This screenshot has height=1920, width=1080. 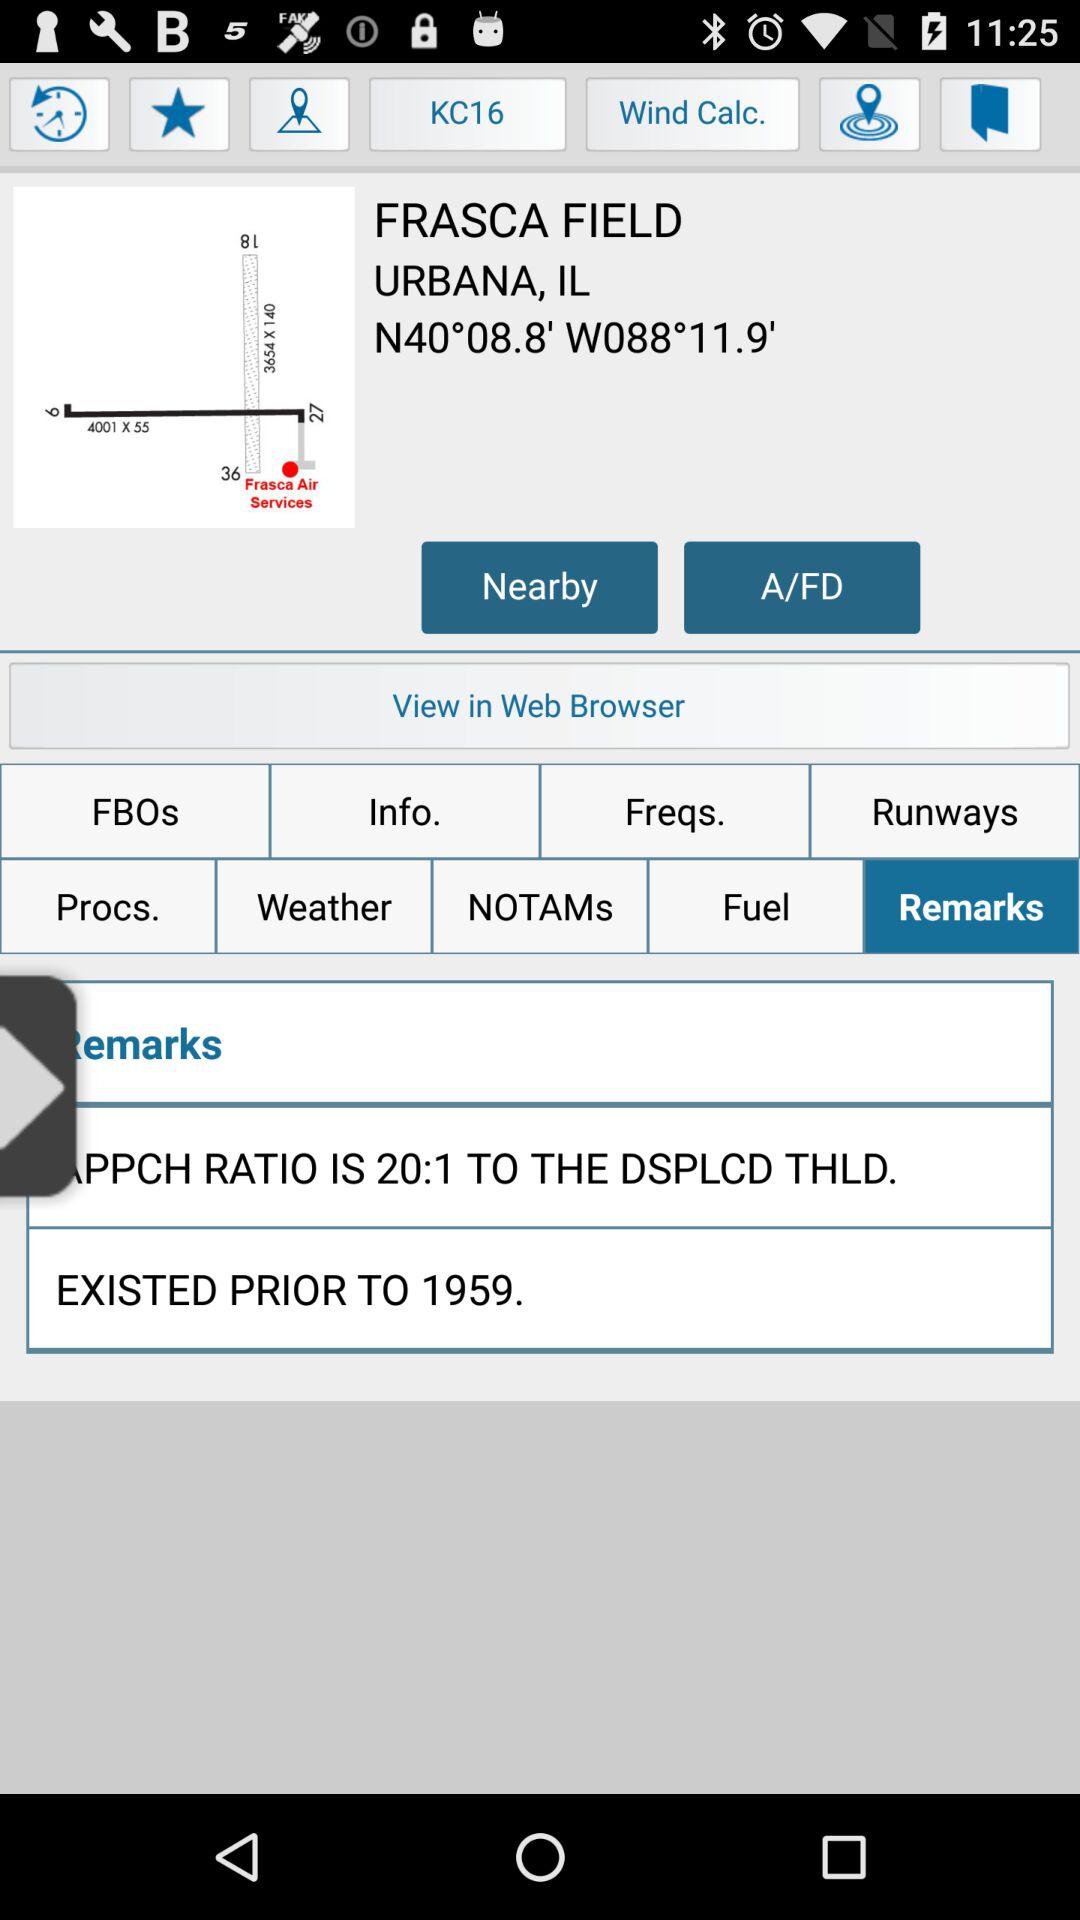 What do you see at coordinates (60, 119) in the screenshot?
I see `menu button` at bounding box center [60, 119].